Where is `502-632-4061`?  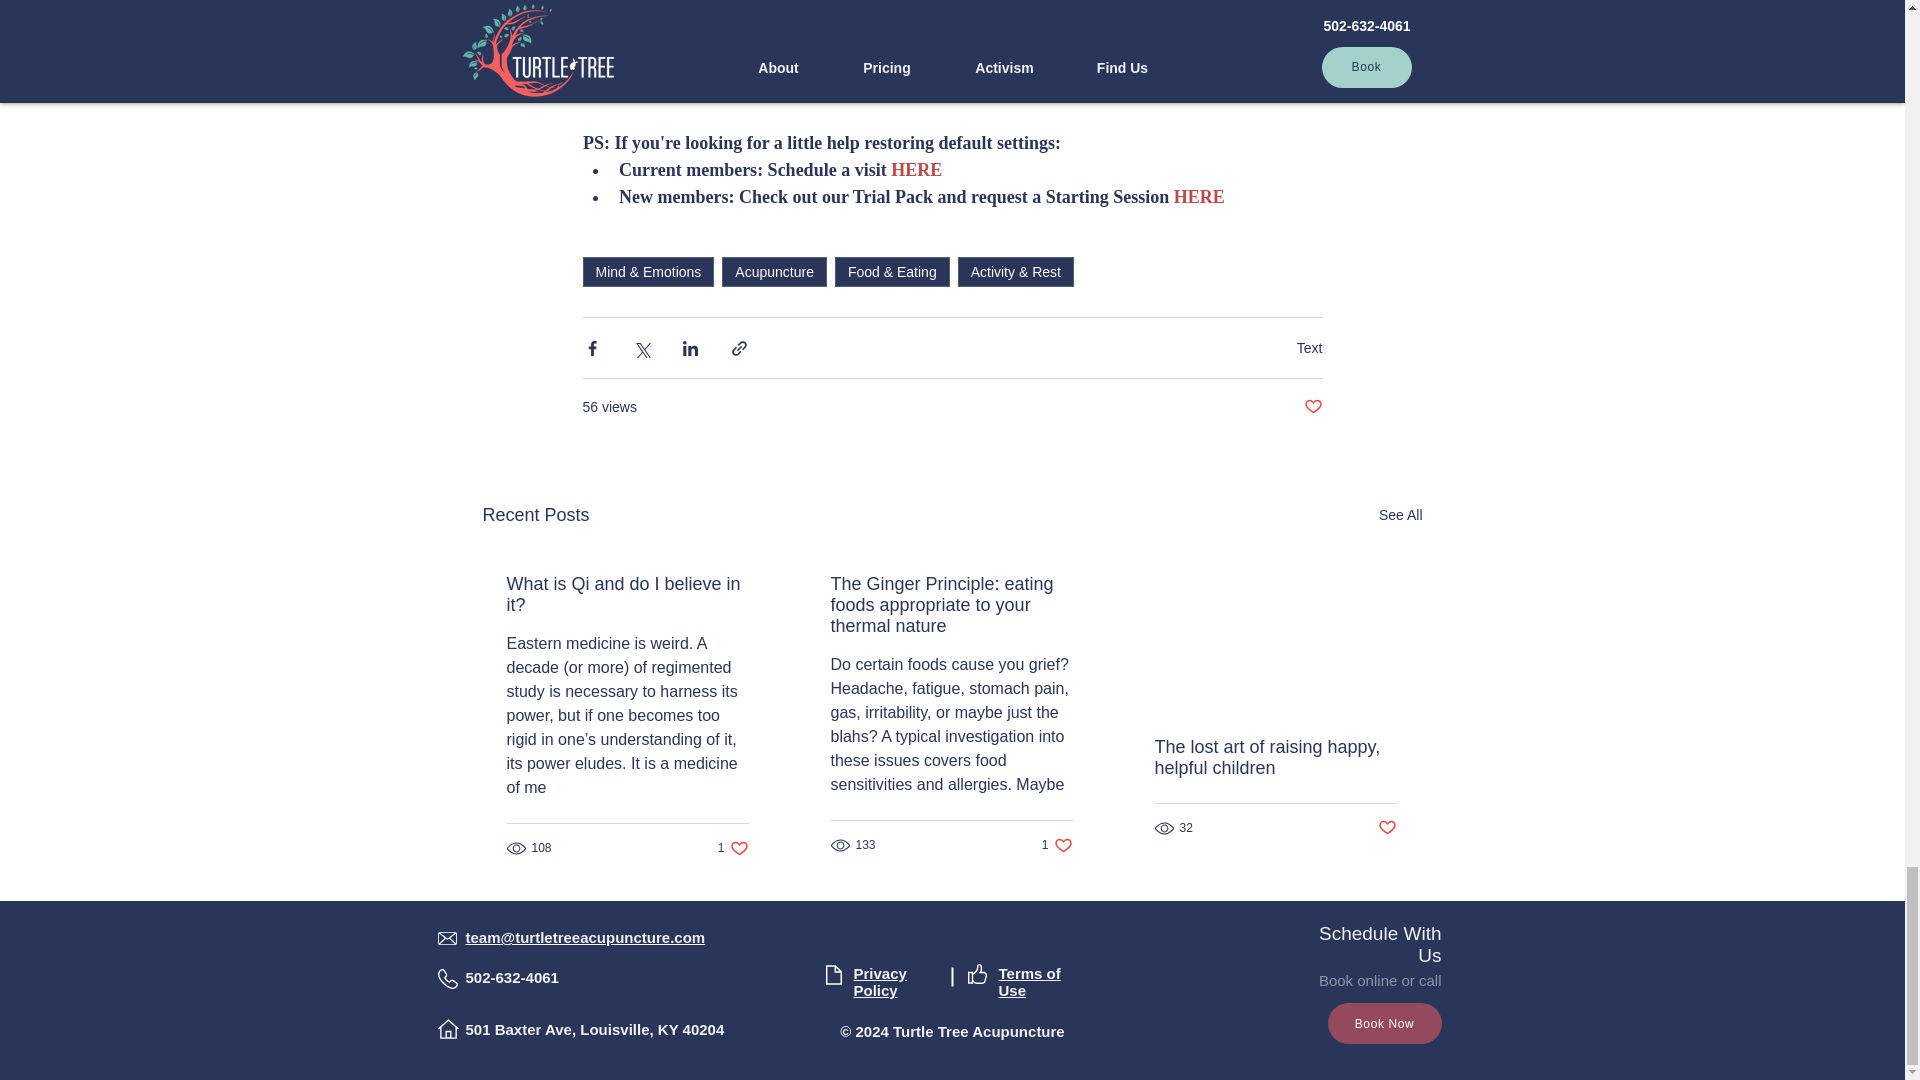
502-632-4061 is located at coordinates (627, 594).